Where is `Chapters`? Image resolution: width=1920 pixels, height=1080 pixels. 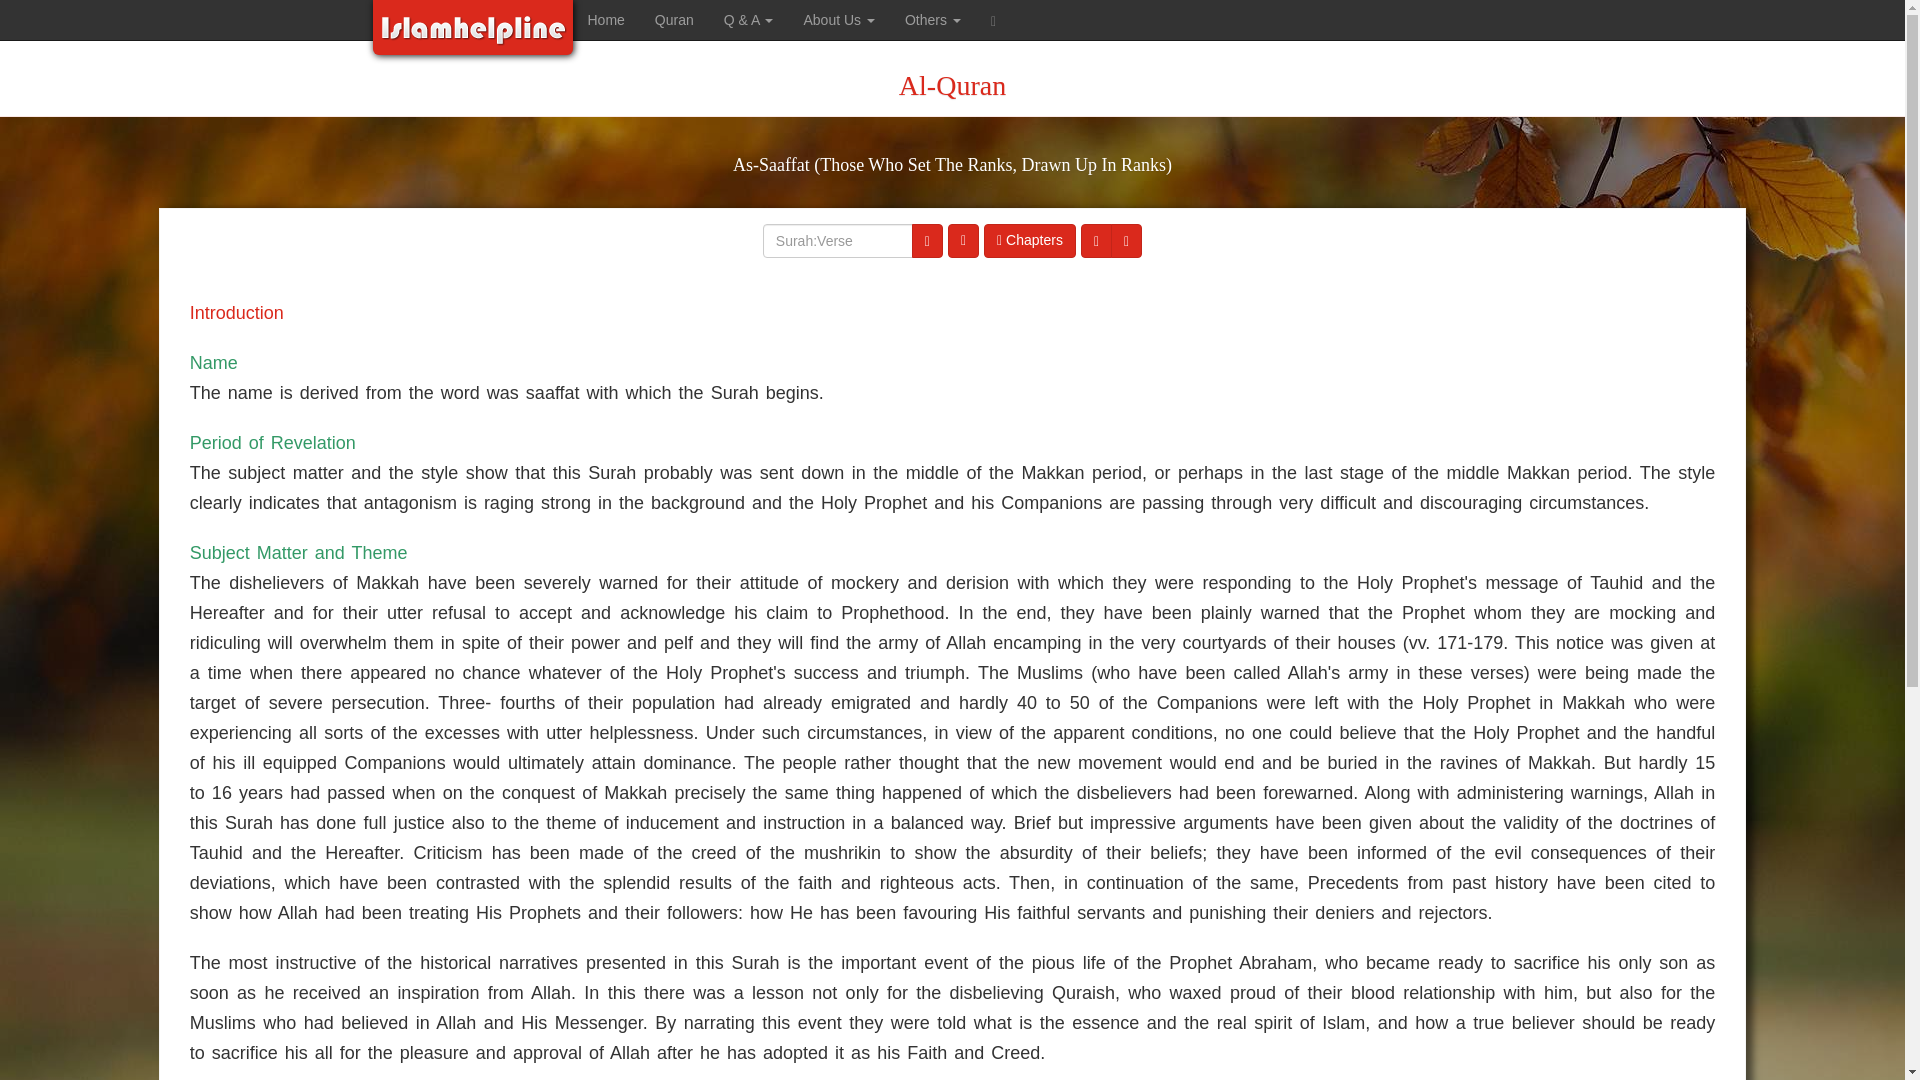
Chapters is located at coordinates (1029, 240).